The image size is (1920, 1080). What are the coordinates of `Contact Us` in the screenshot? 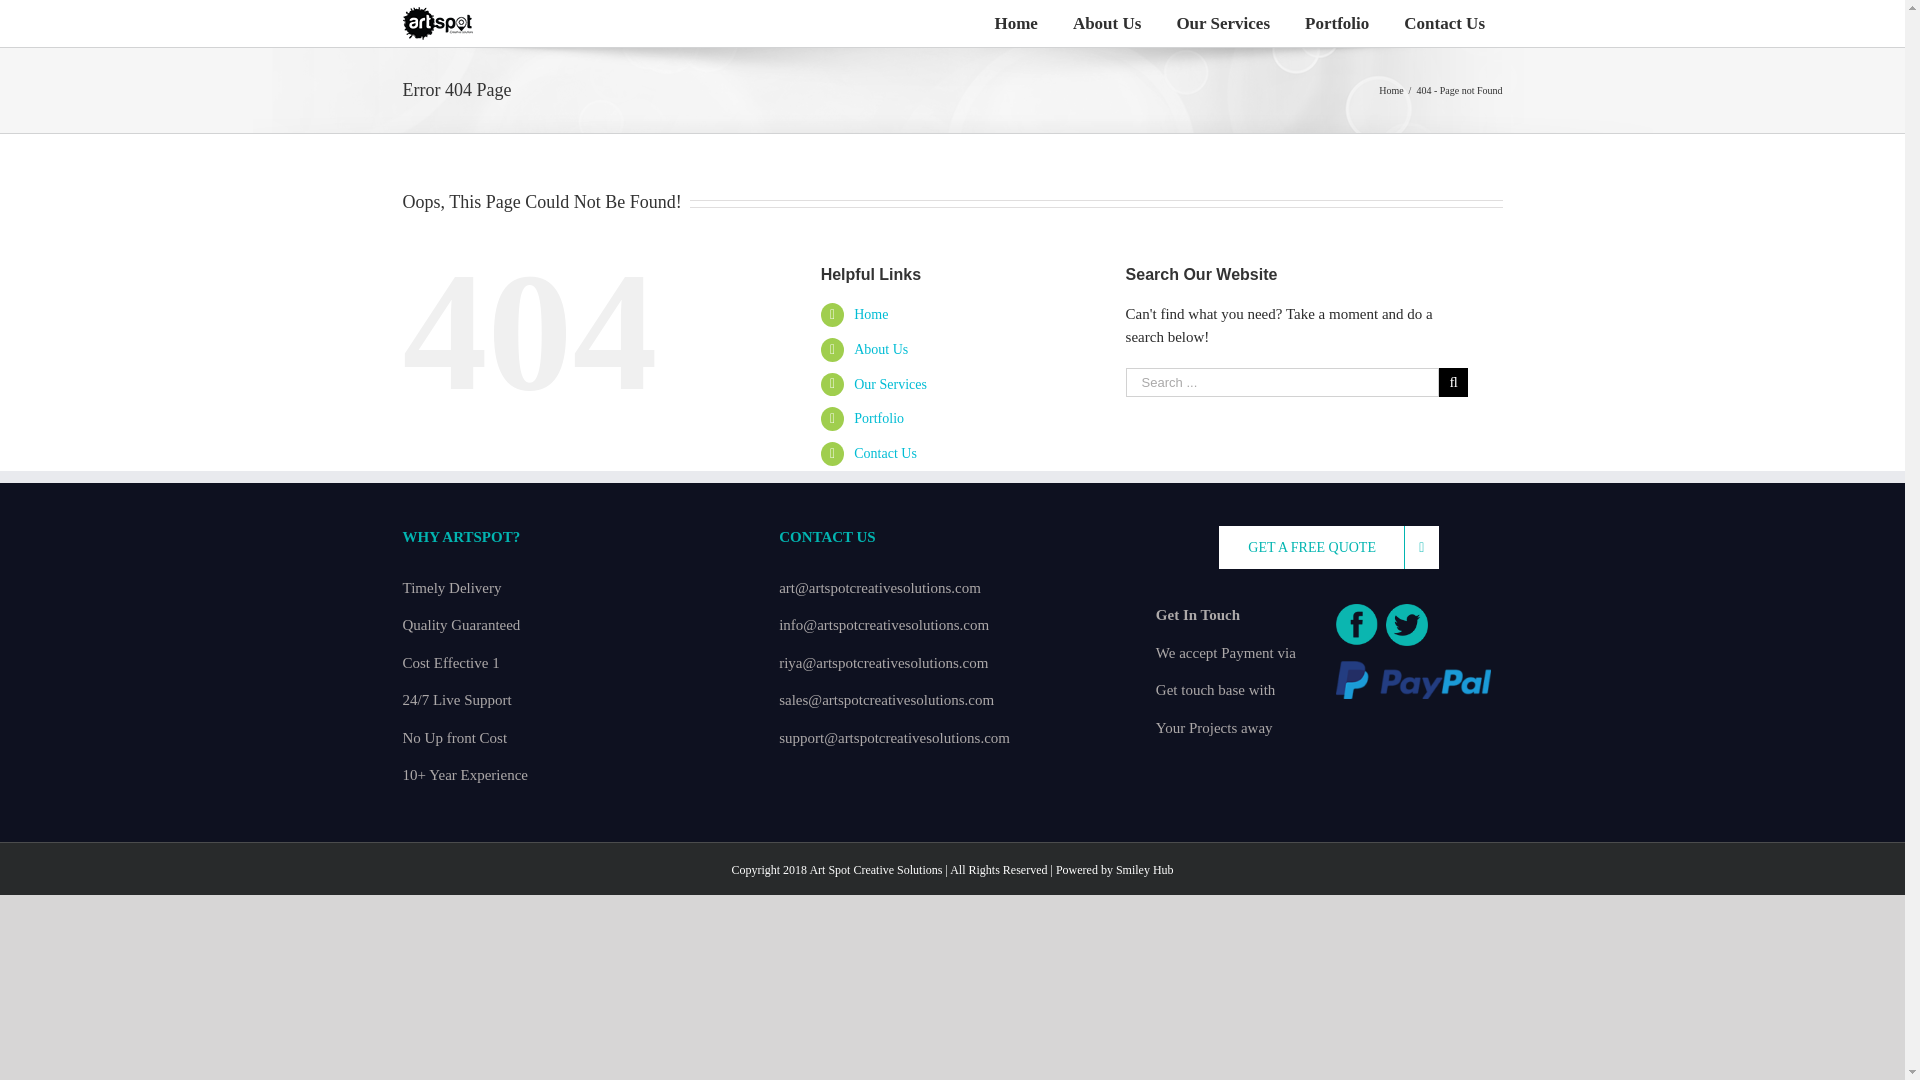 It's located at (886, 454).